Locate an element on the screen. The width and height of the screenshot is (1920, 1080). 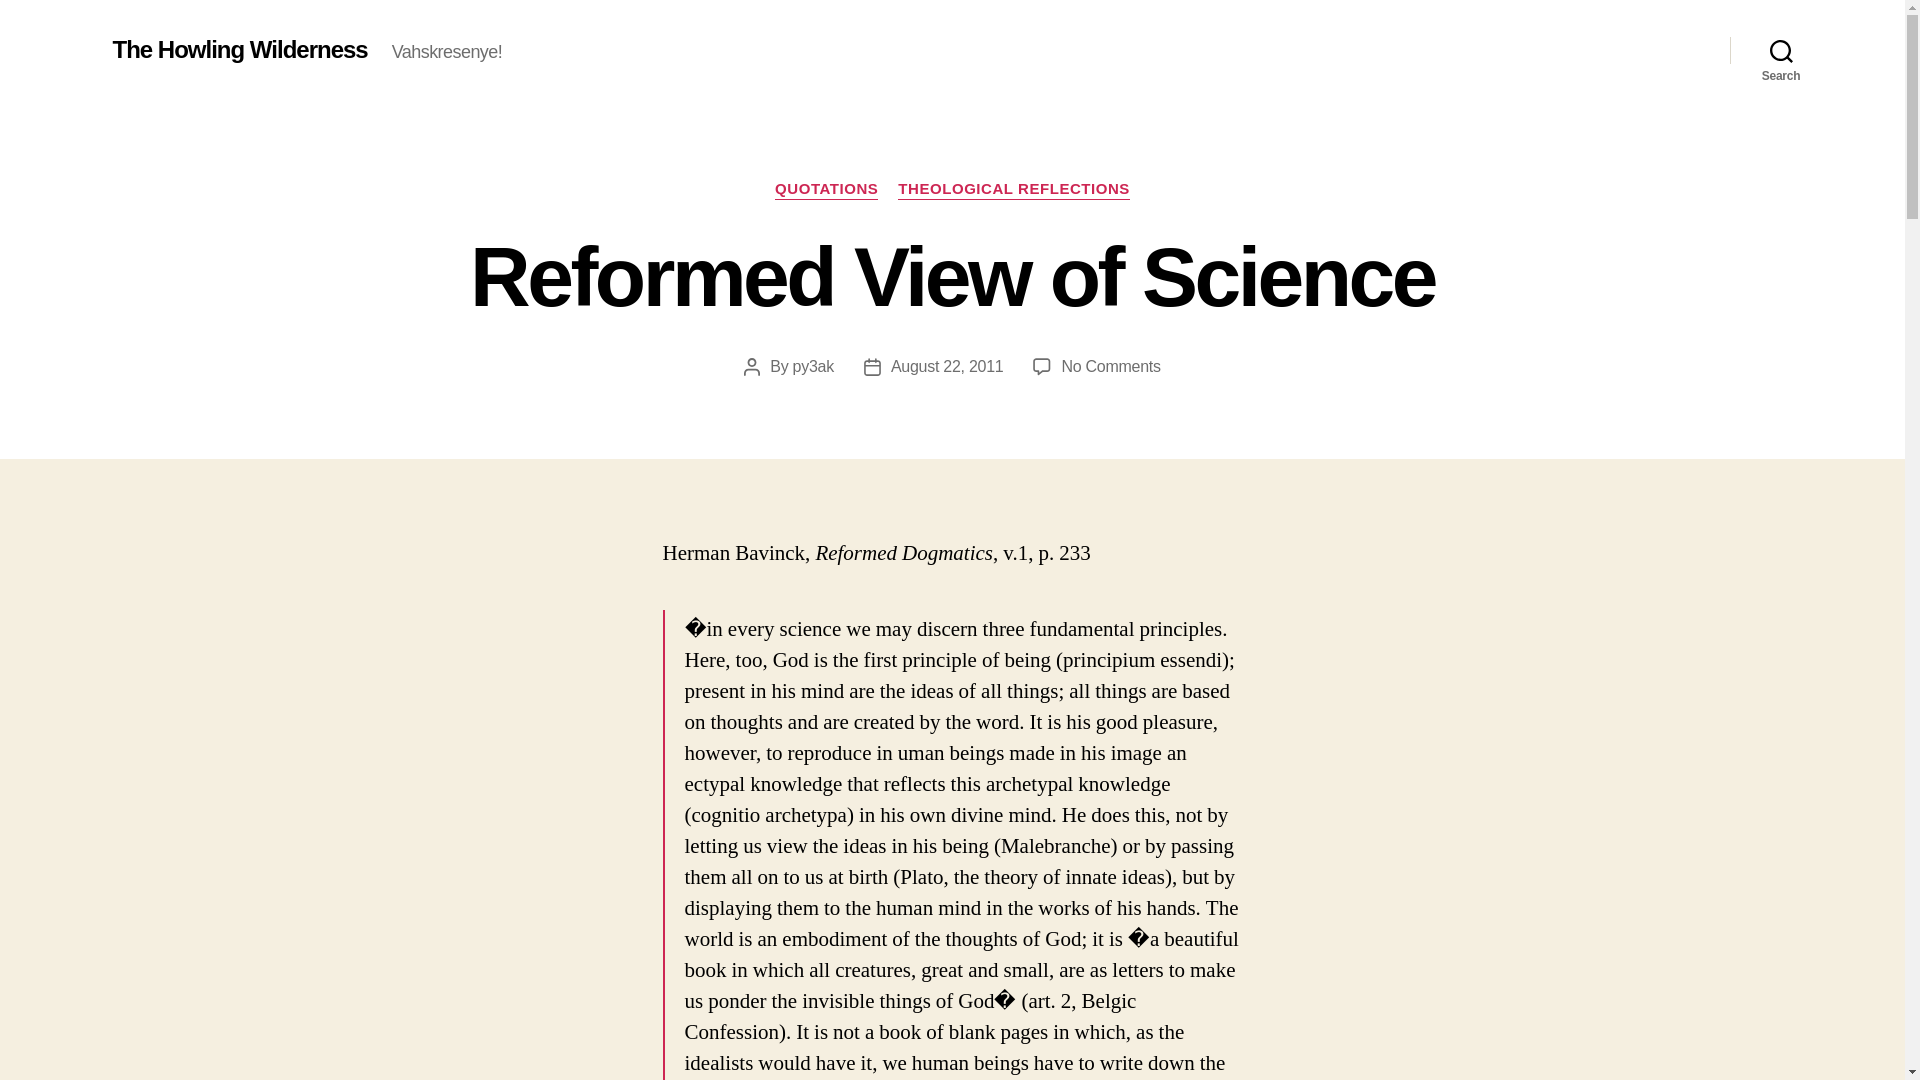
THEOLOGICAL REFLECTIONS is located at coordinates (1014, 190).